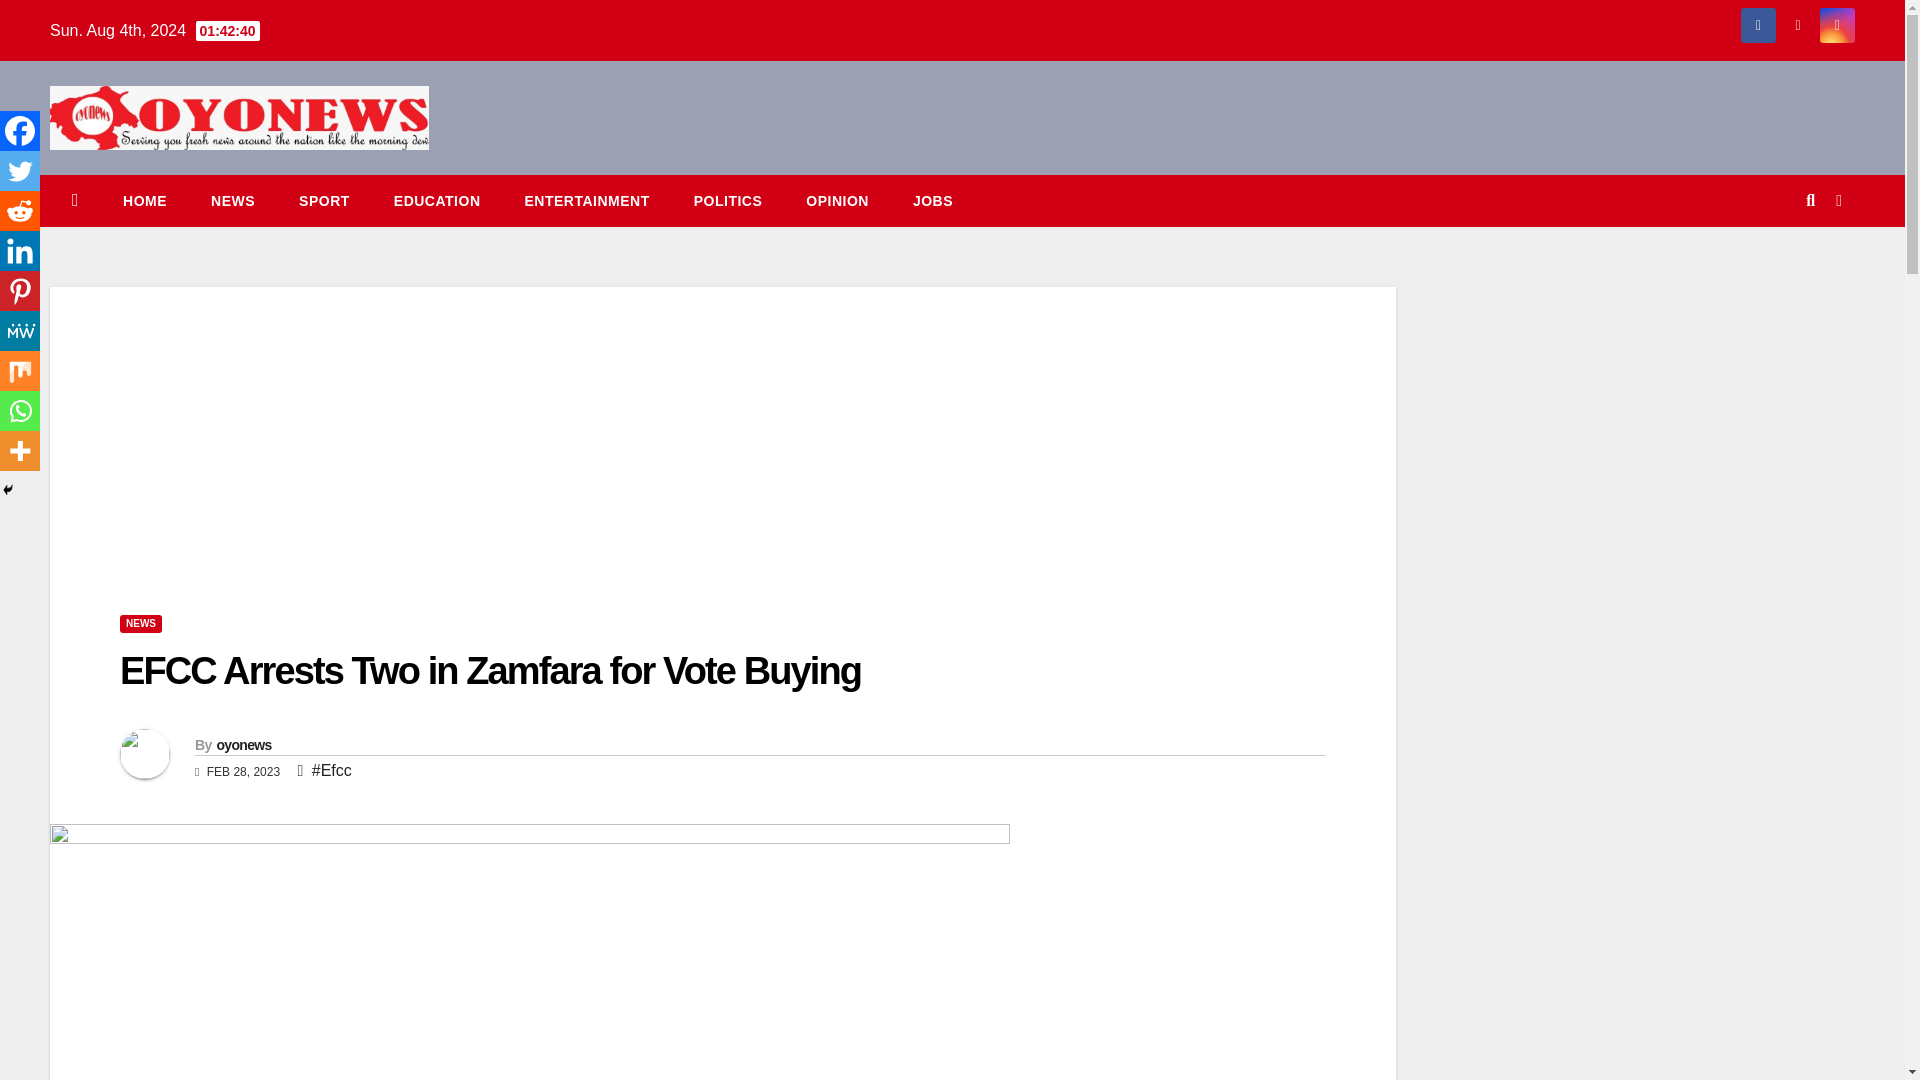 The height and width of the screenshot is (1080, 1920). What do you see at coordinates (324, 200) in the screenshot?
I see `sport` at bounding box center [324, 200].